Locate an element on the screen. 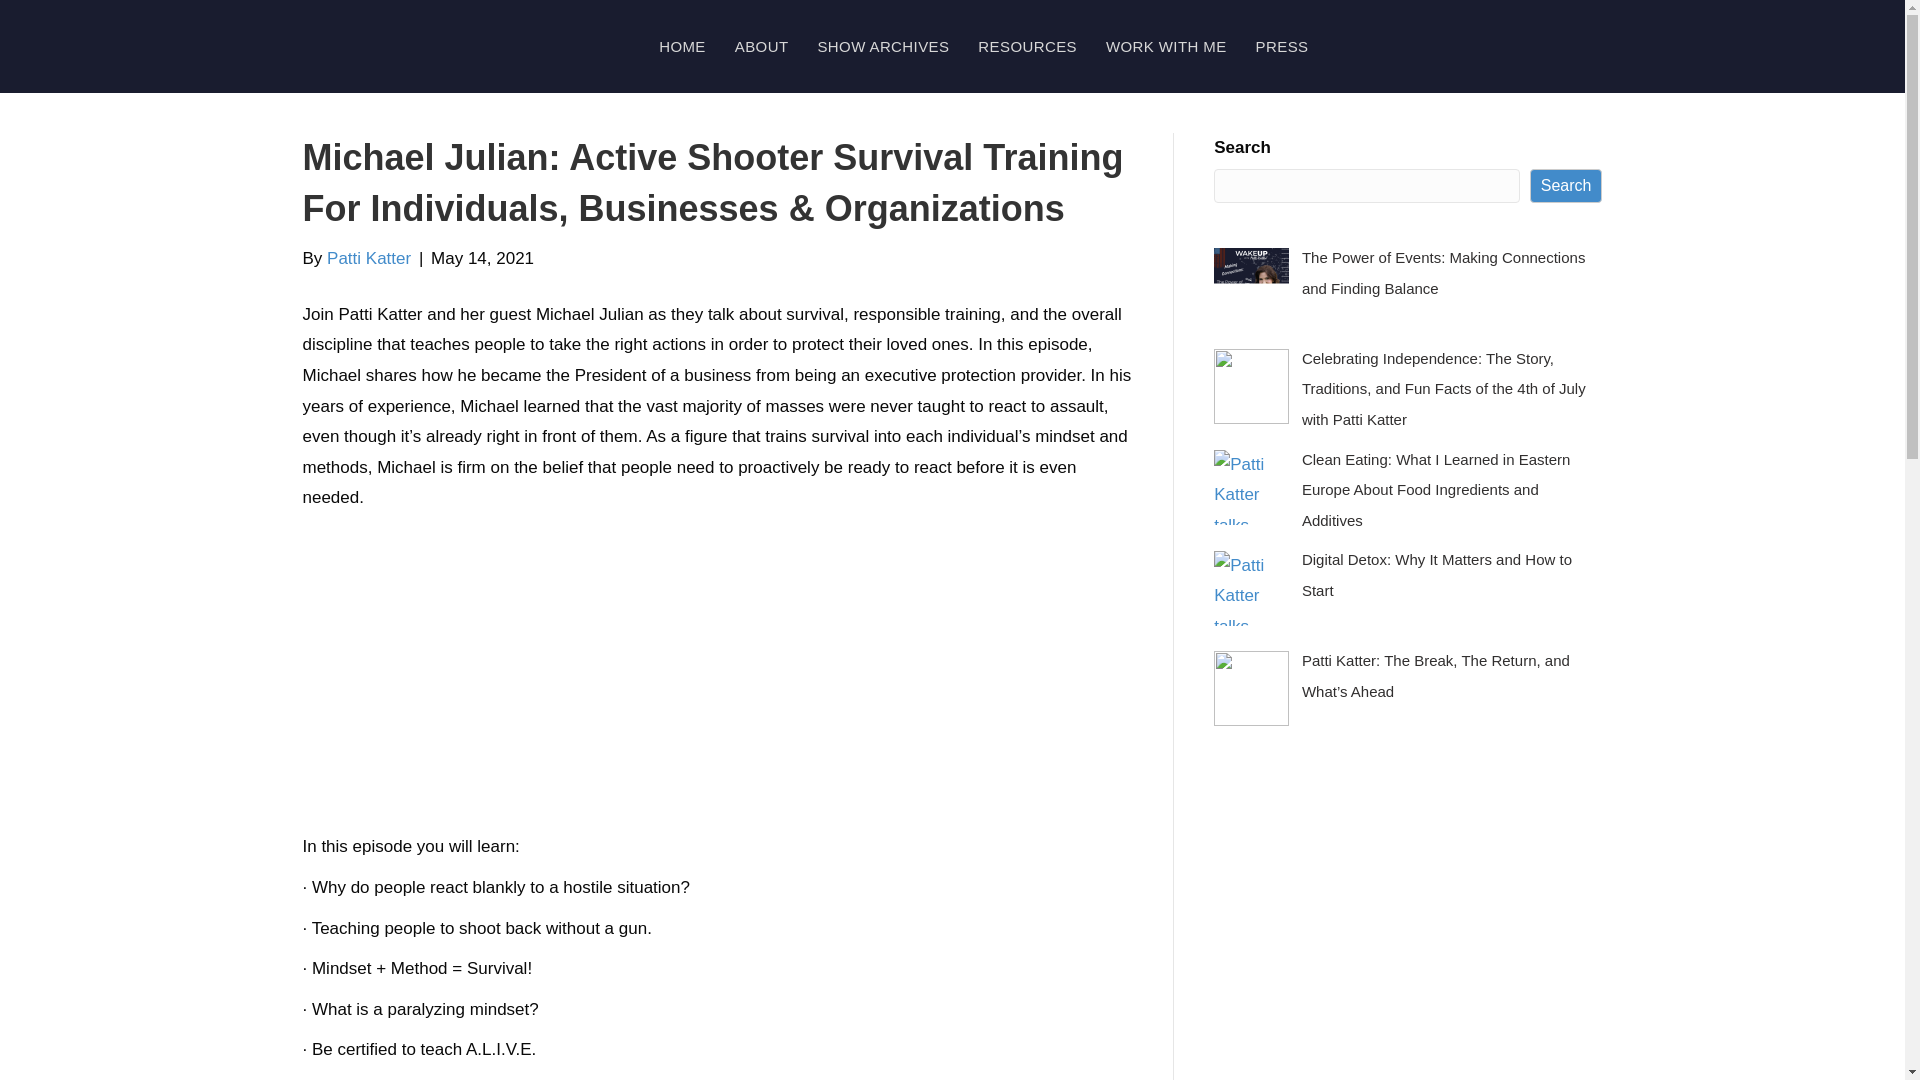  Search is located at coordinates (1566, 186).